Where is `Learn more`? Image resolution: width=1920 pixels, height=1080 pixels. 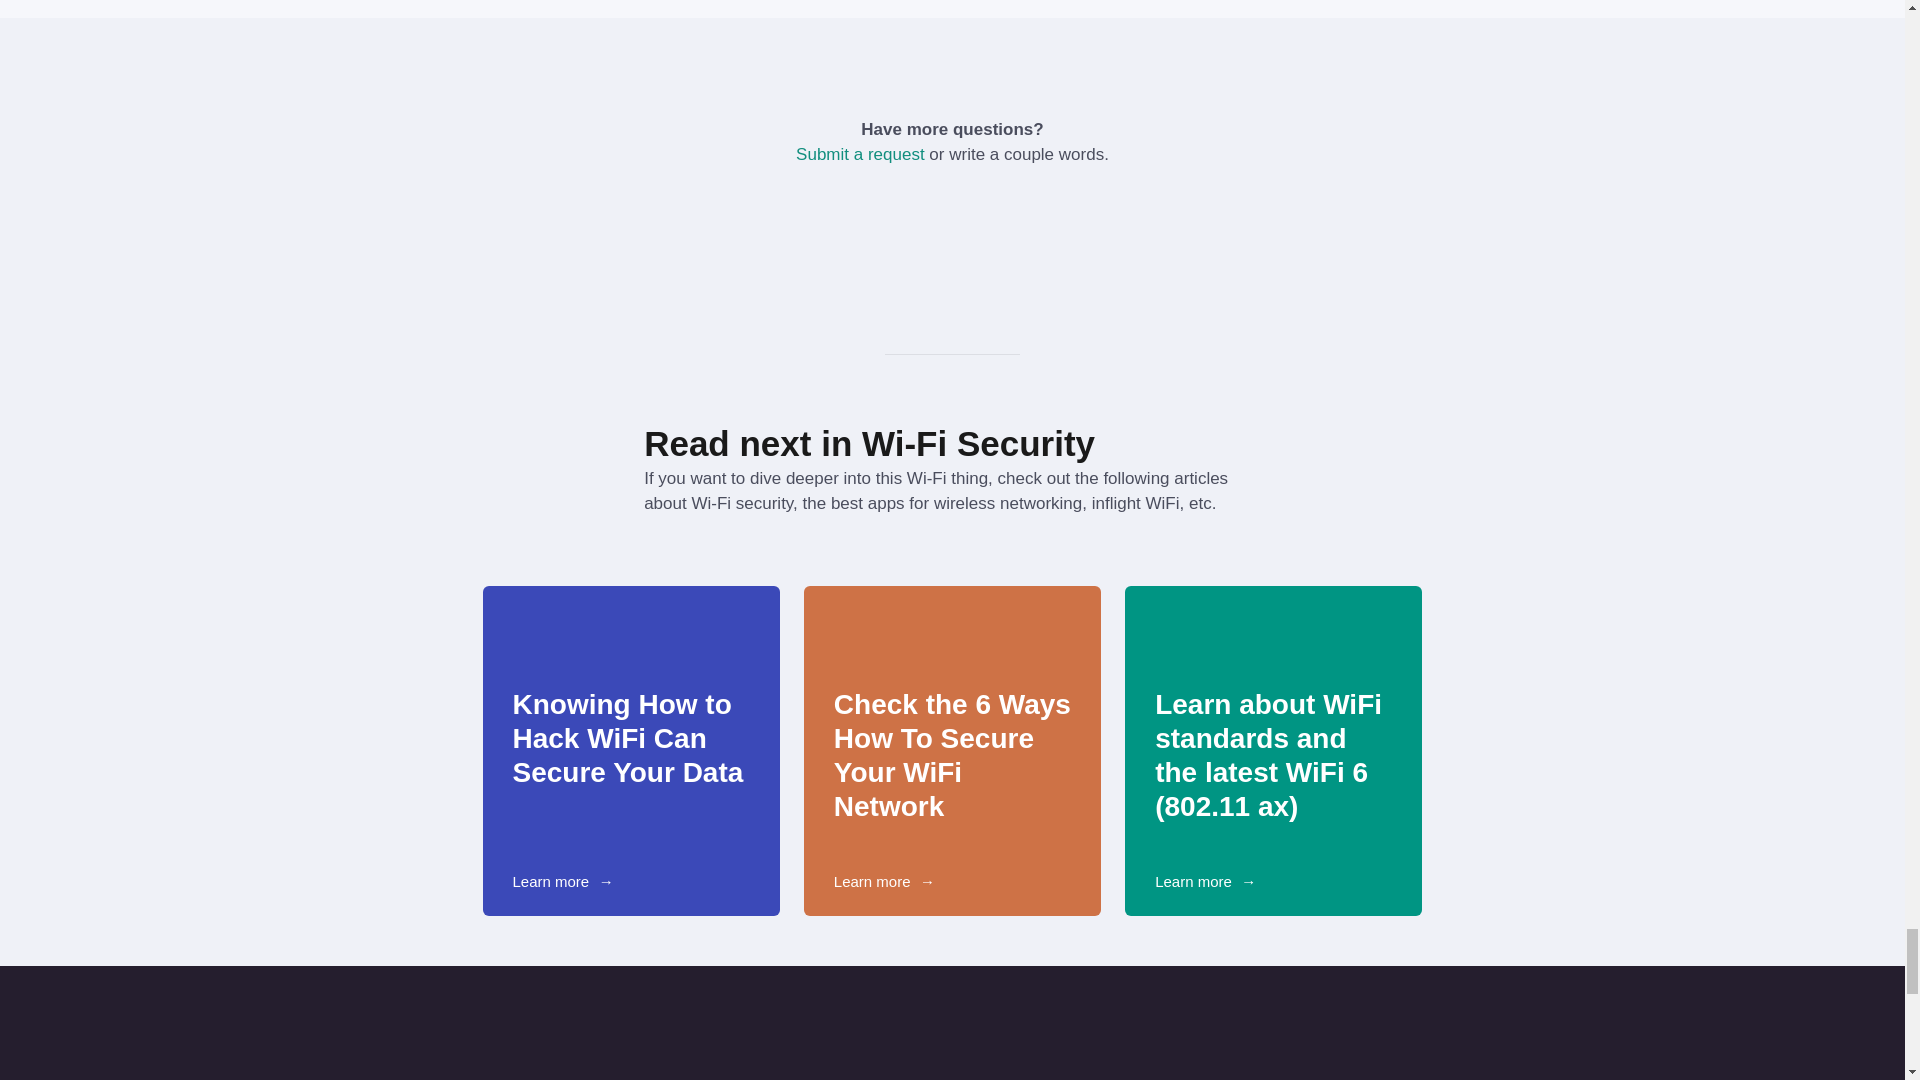 Learn more is located at coordinates (1194, 882).